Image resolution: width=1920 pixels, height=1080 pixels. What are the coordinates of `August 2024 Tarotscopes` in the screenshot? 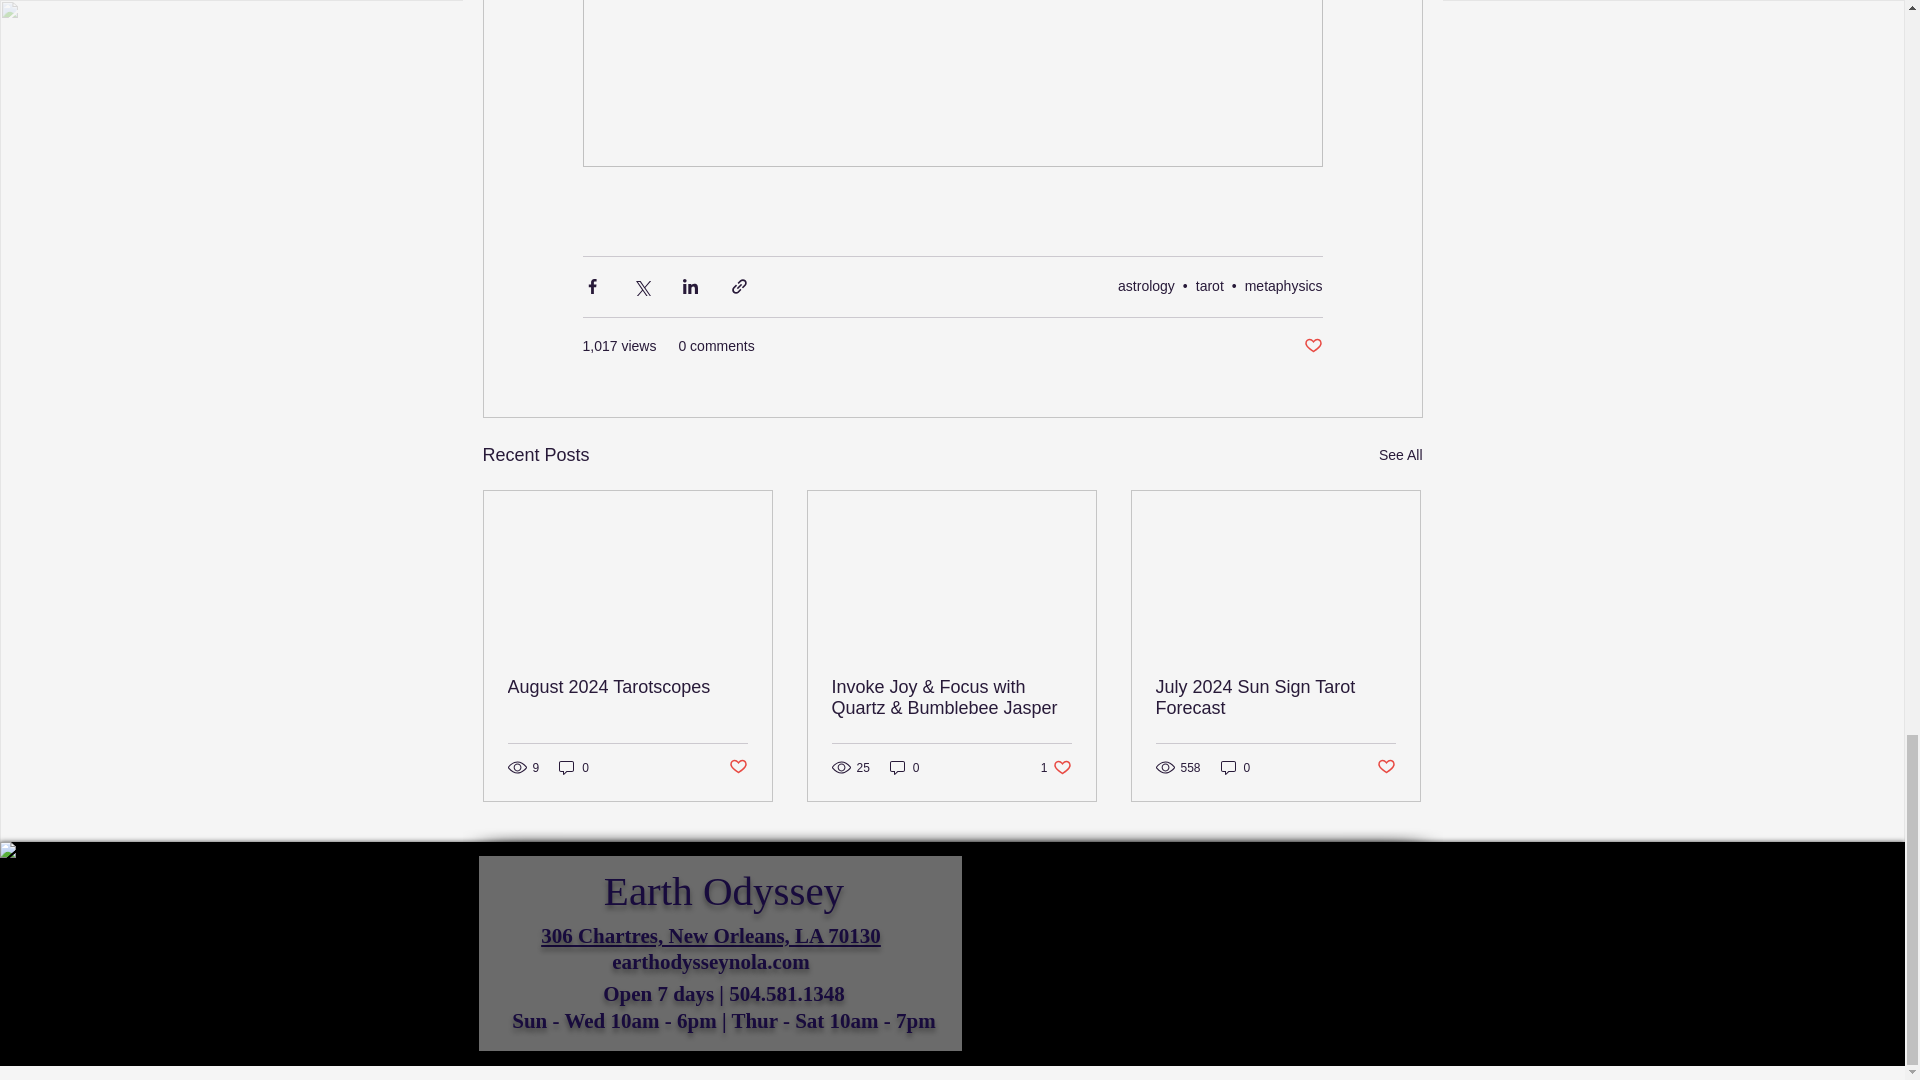 It's located at (628, 687).